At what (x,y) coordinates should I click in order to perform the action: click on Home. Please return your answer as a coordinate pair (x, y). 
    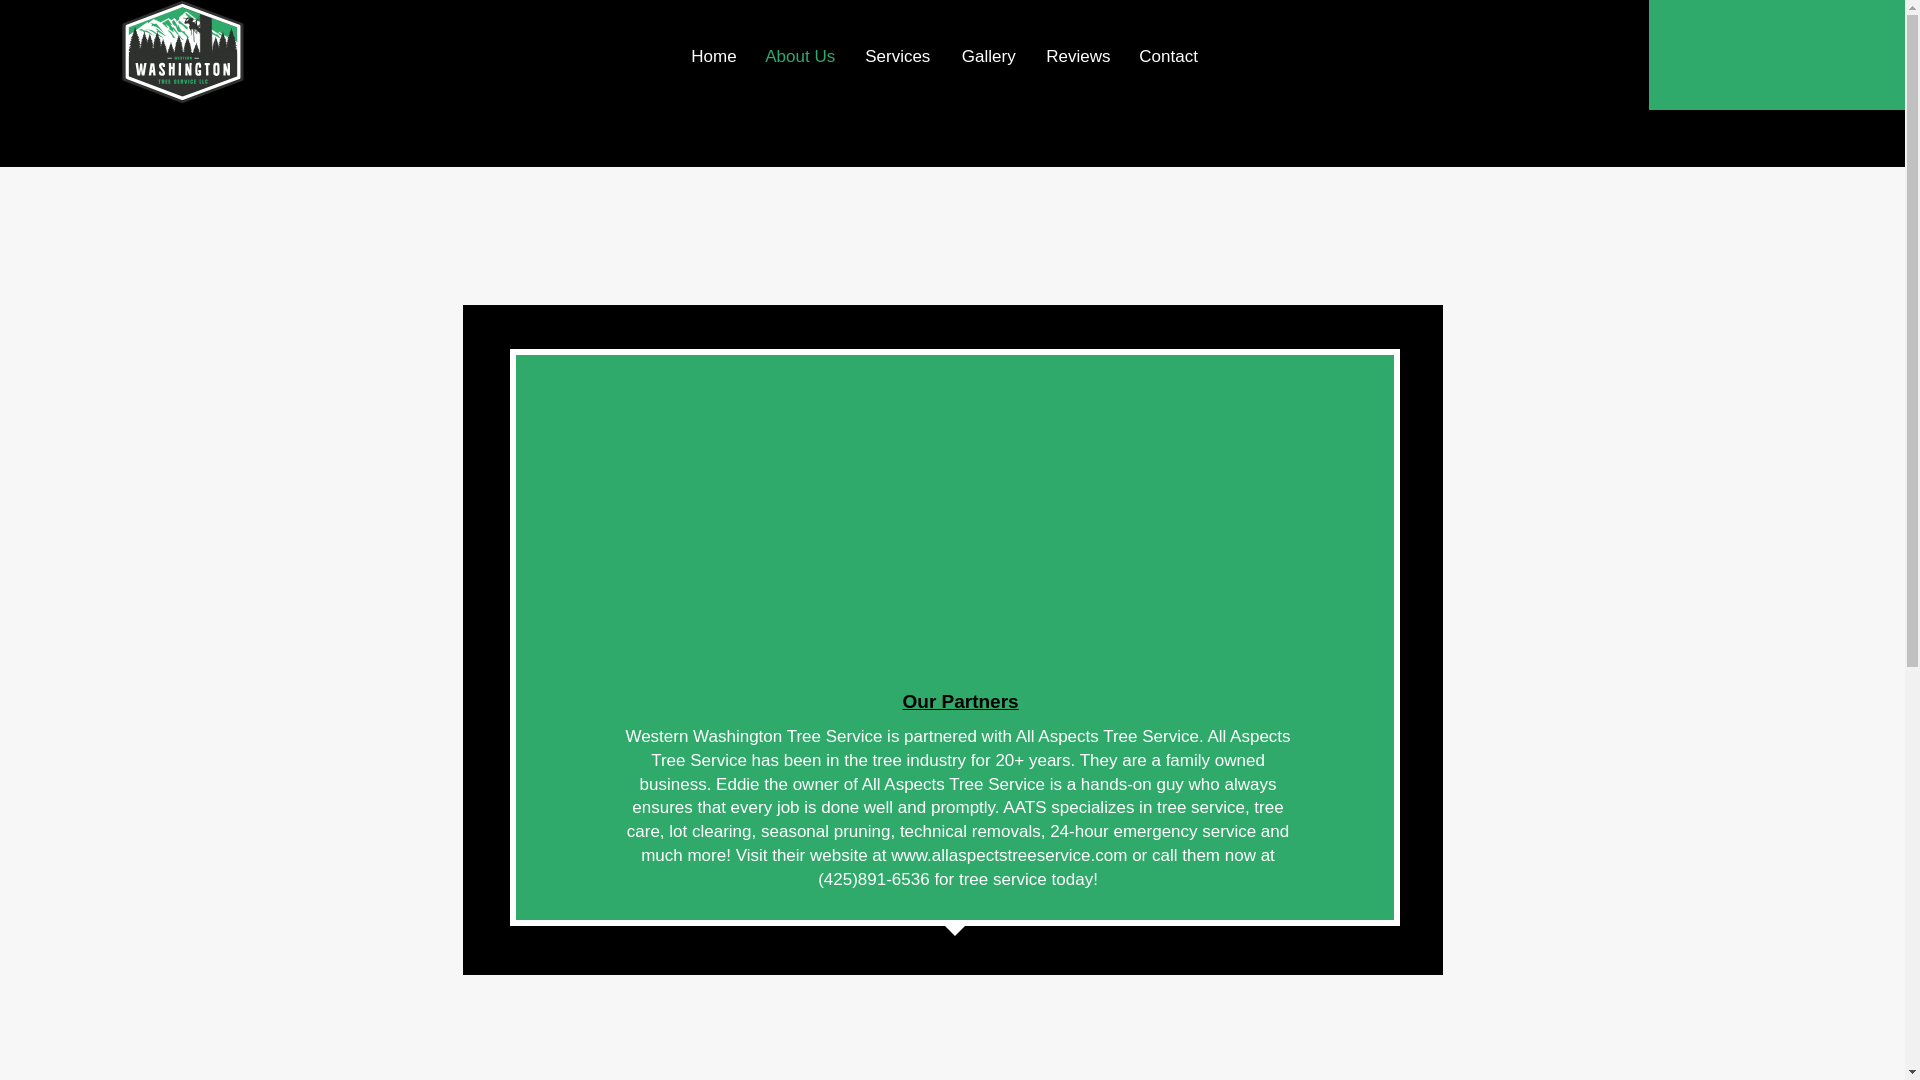
    Looking at the image, I should click on (712, 57).